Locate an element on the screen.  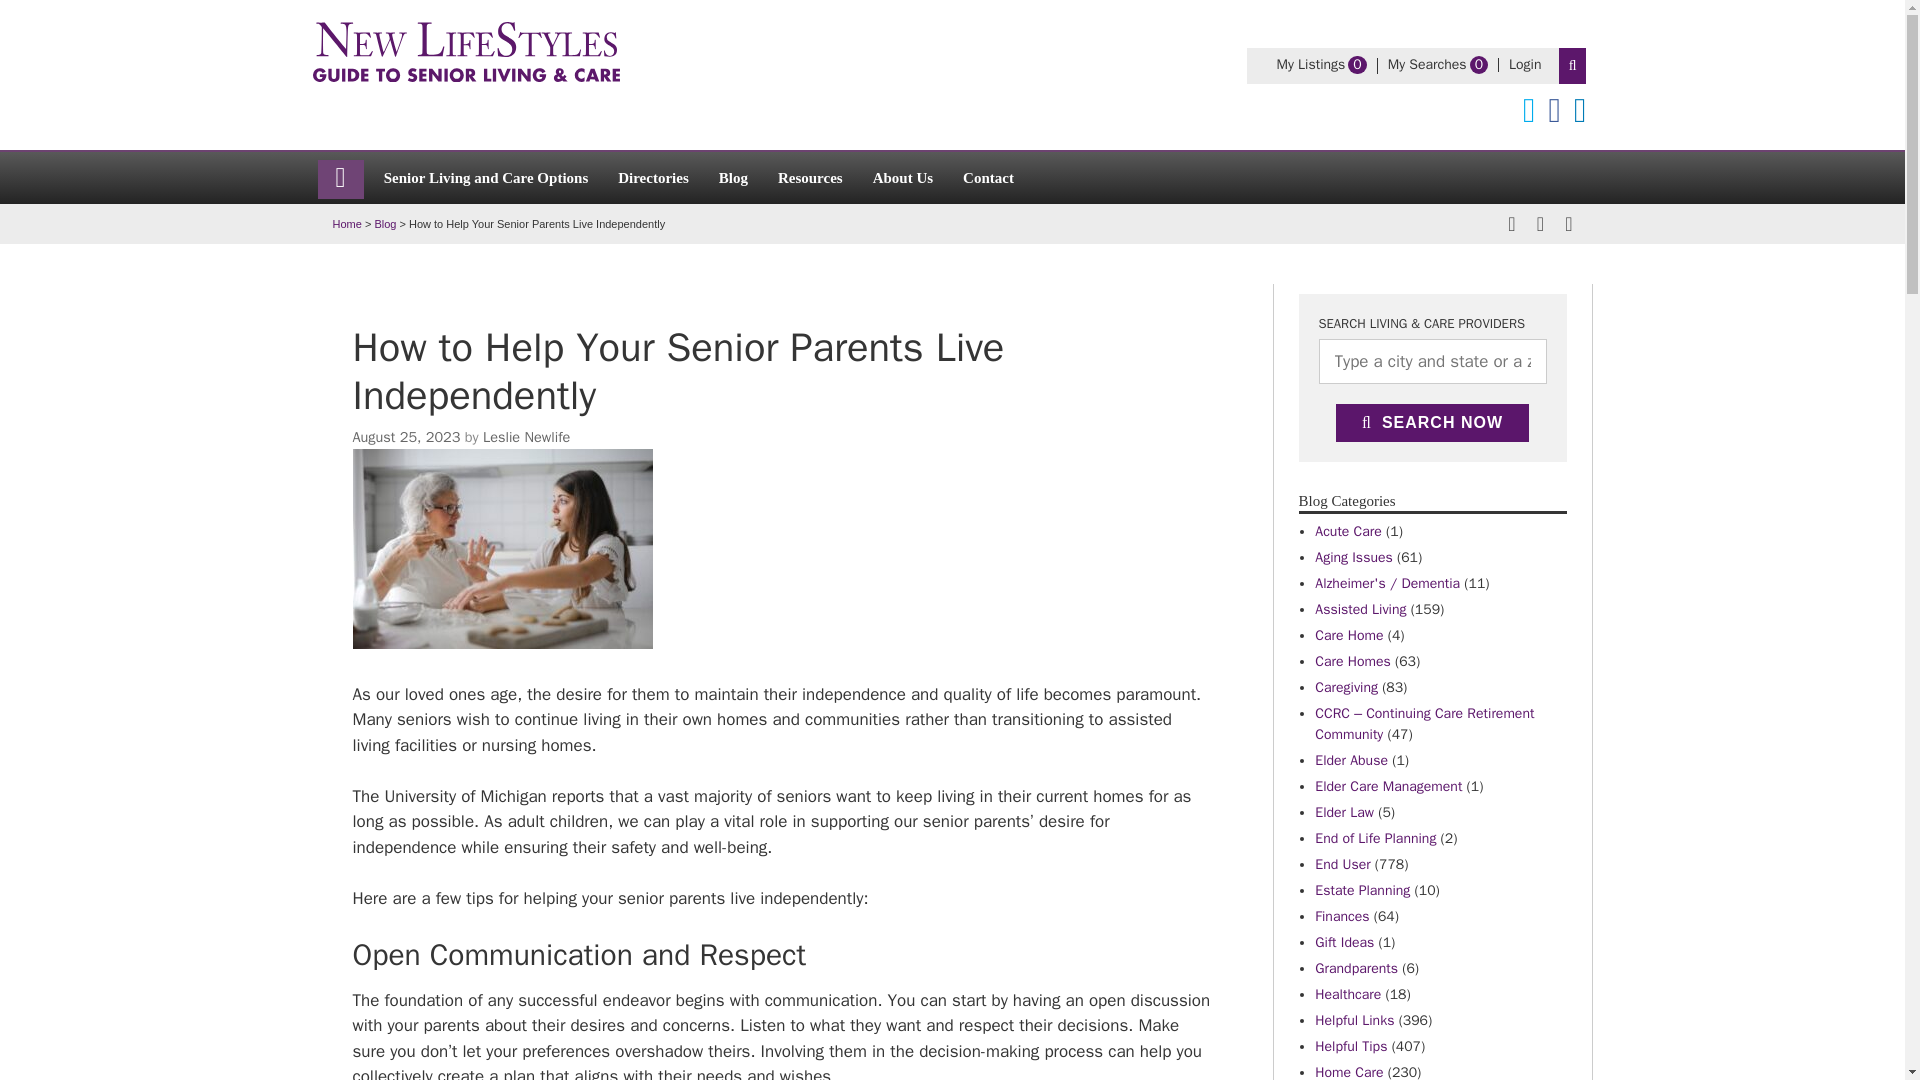
Directories is located at coordinates (653, 176).